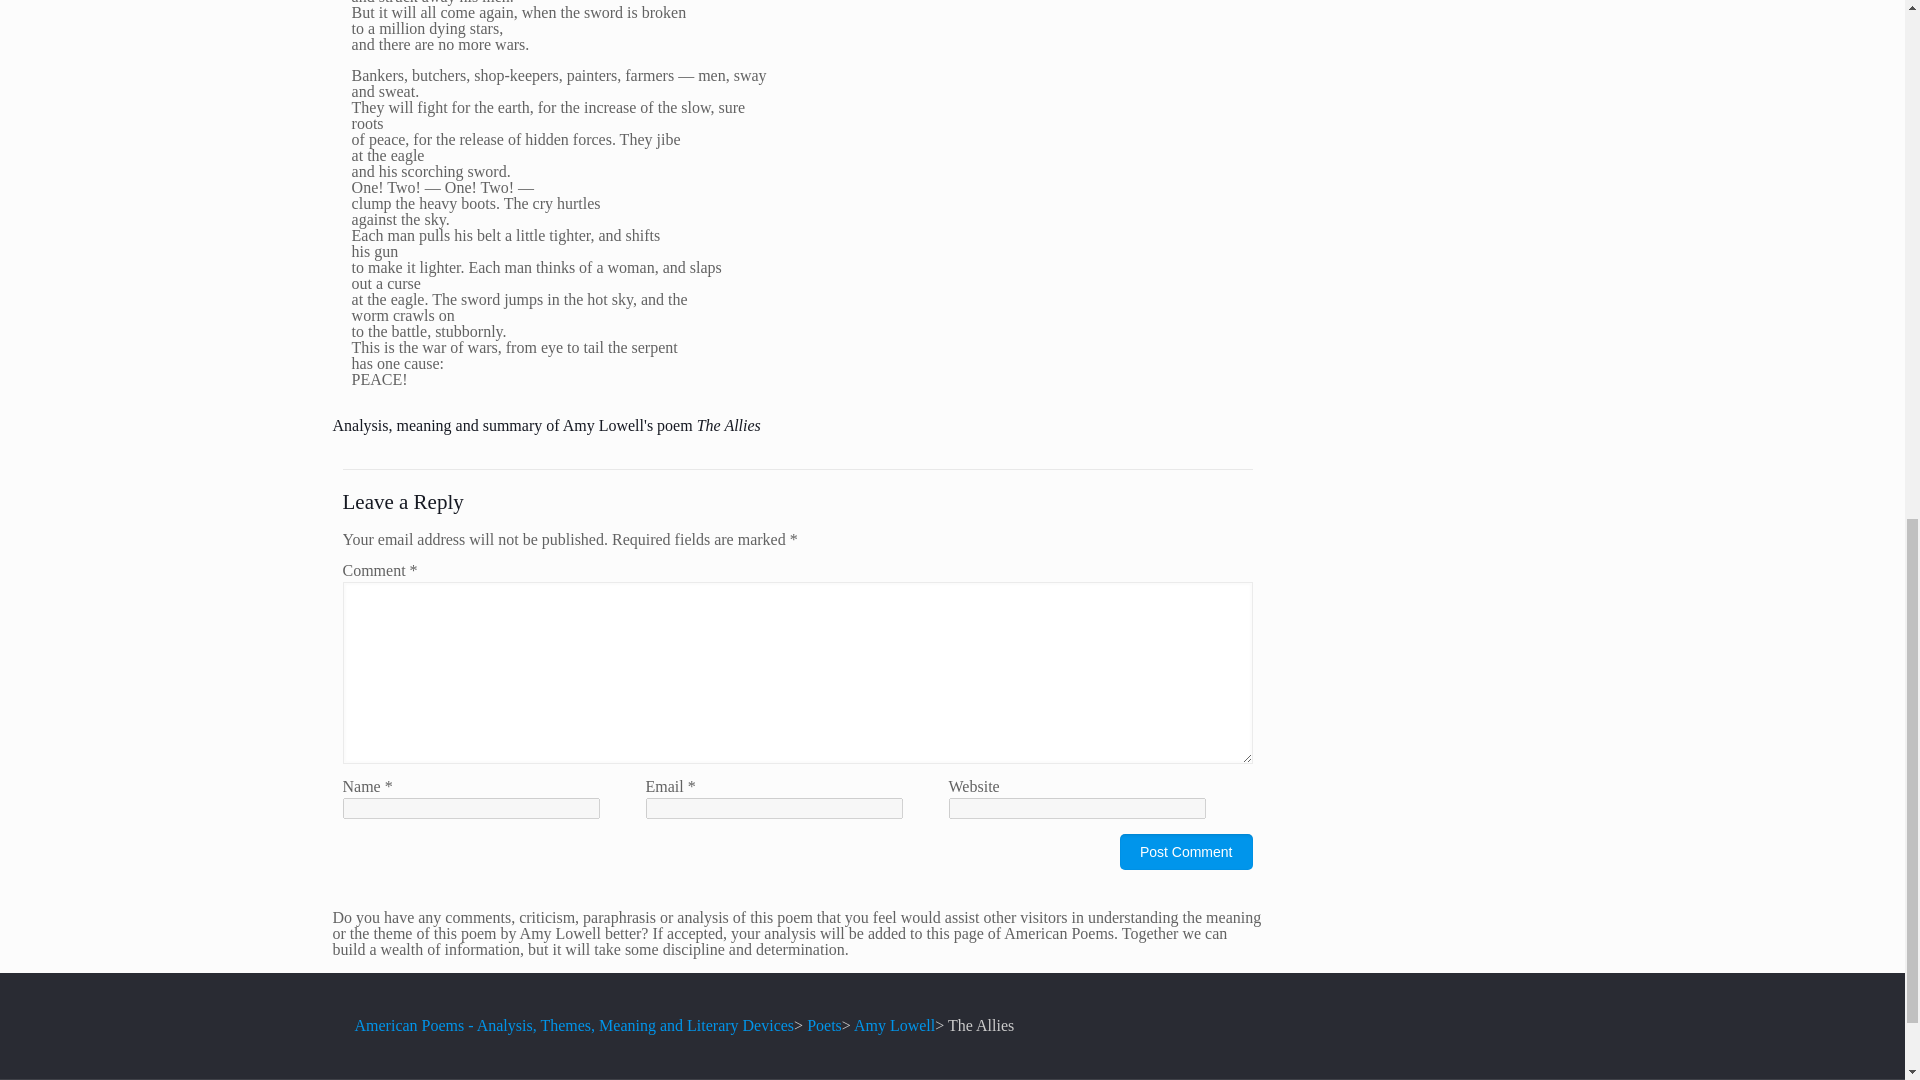 Image resolution: width=1920 pixels, height=1080 pixels. What do you see at coordinates (824, 1025) in the screenshot?
I see `Go to Poets.` at bounding box center [824, 1025].